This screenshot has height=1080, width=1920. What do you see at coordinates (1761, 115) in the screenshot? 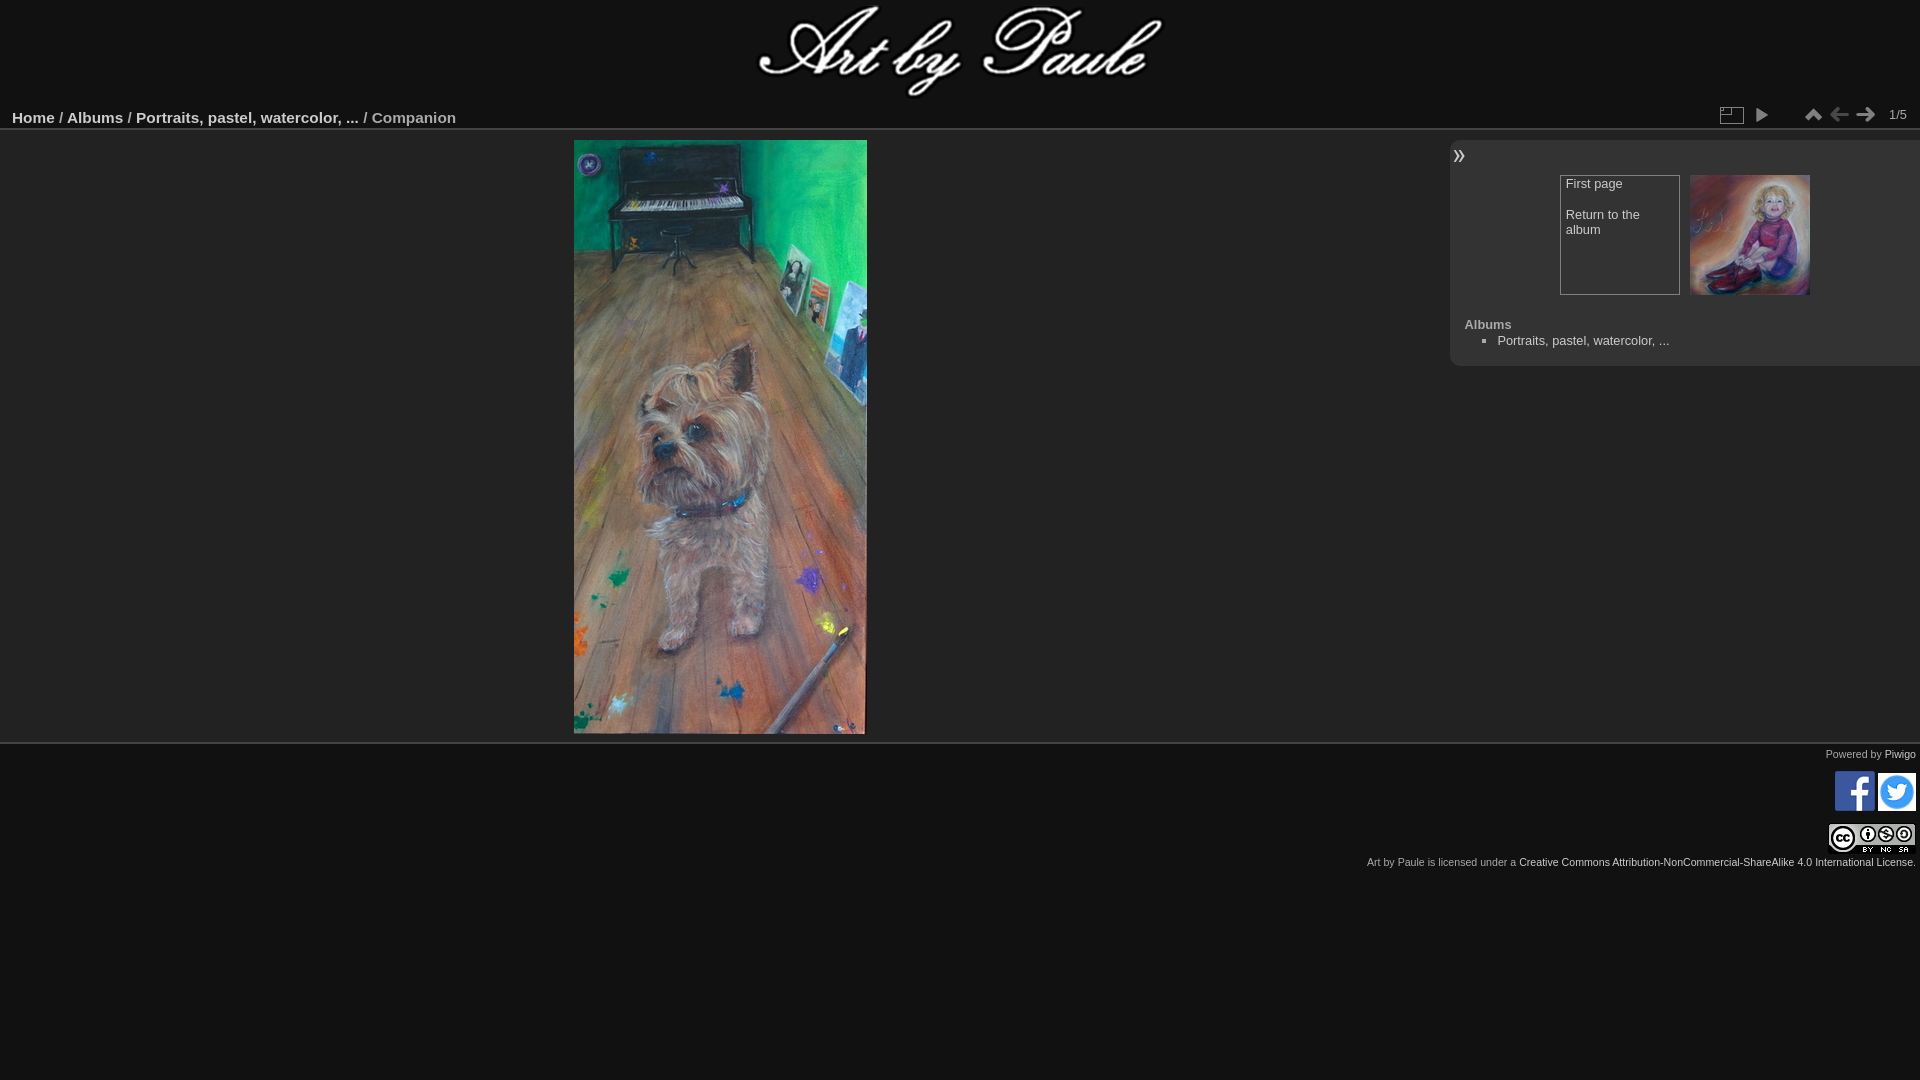
I see `slideshow` at bounding box center [1761, 115].